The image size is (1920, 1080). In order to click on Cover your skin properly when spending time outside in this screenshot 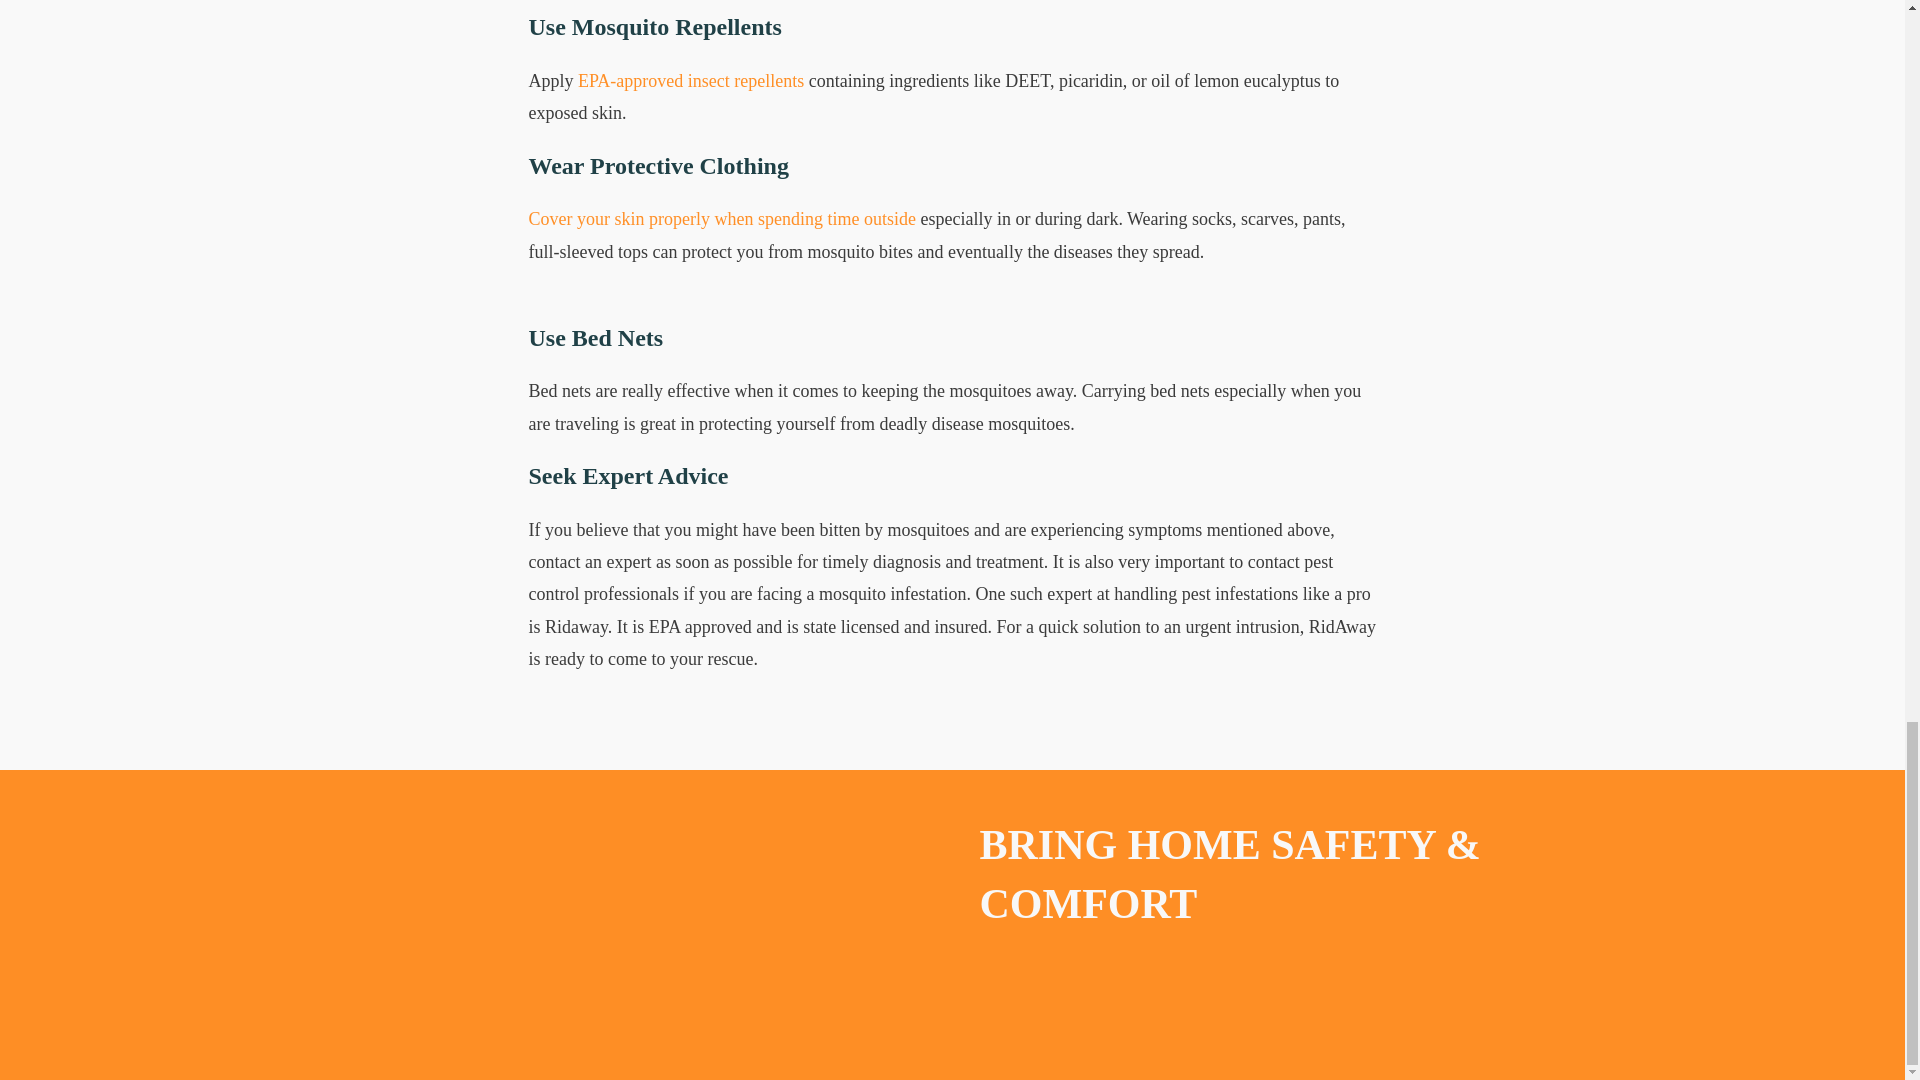, I will do `click(722, 218)`.